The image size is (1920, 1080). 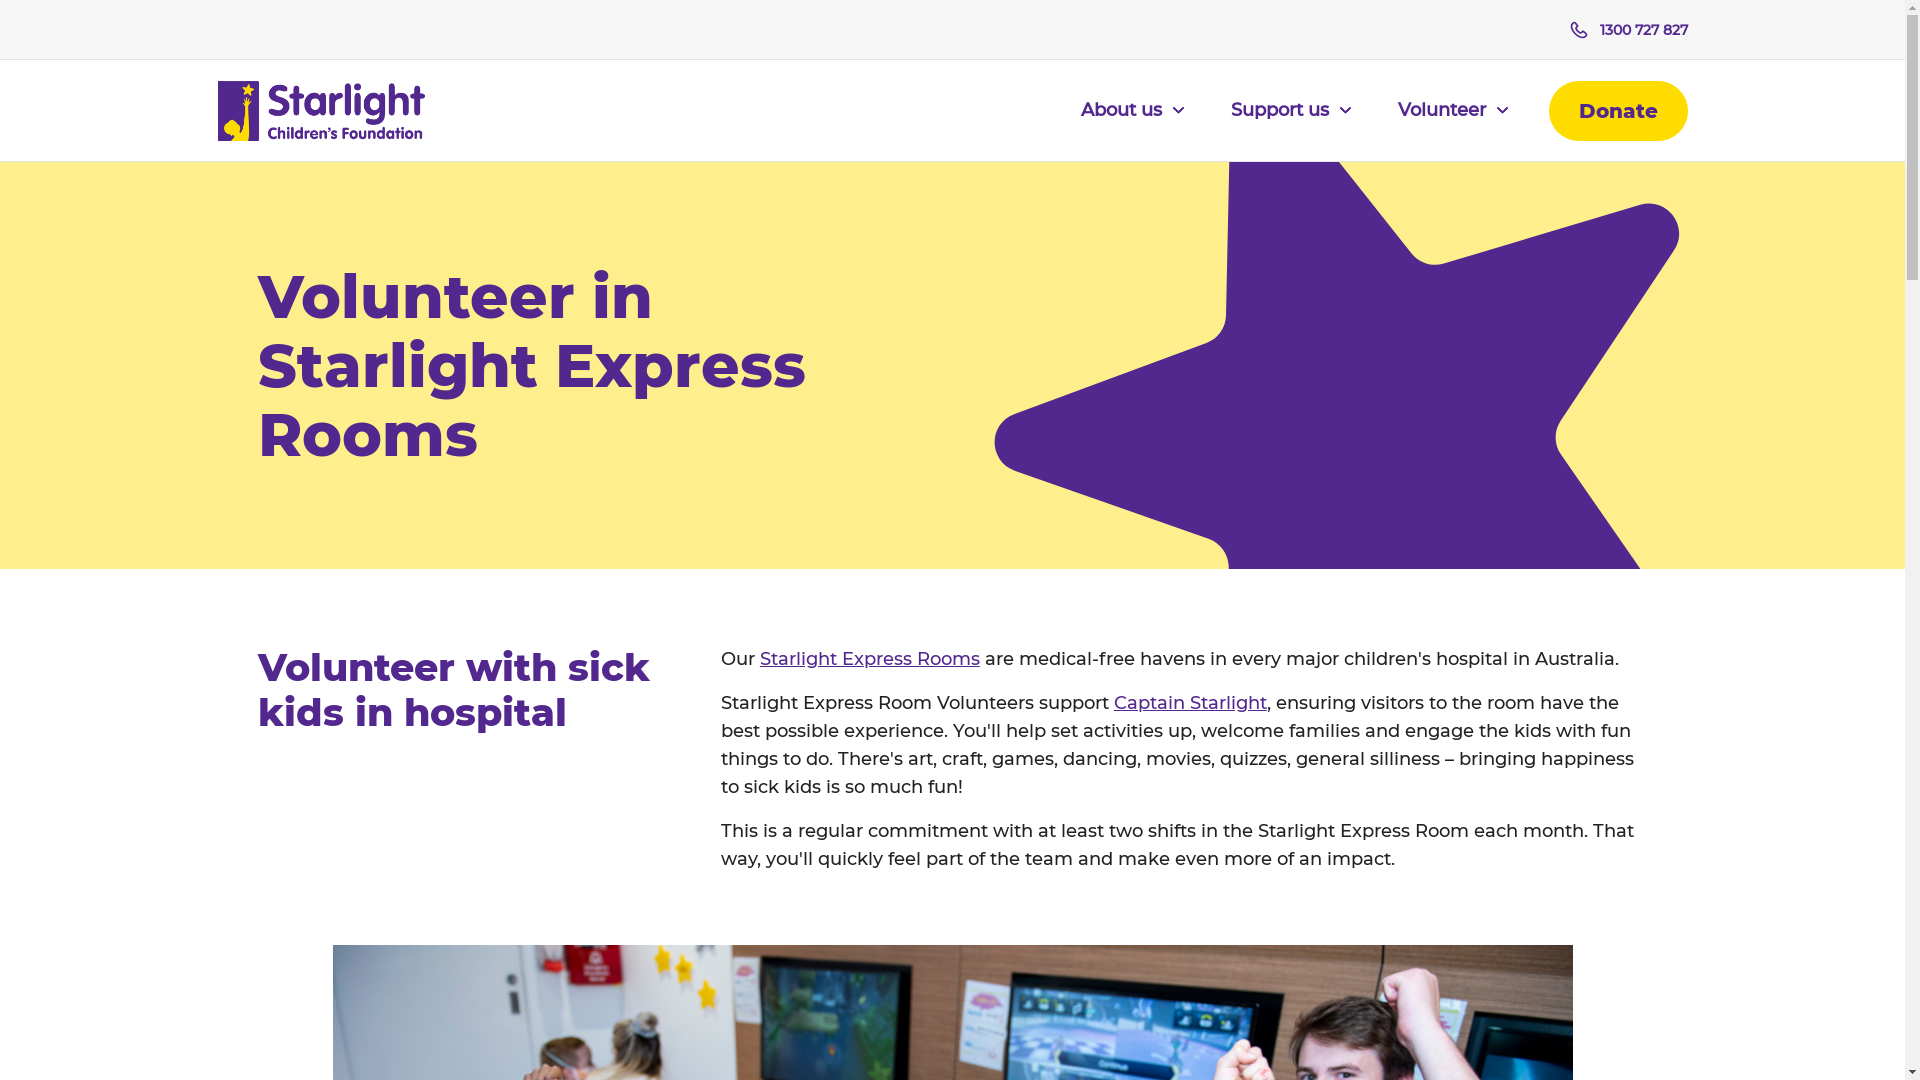 What do you see at coordinates (463, 322) in the screenshot?
I see `Our partners` at bounding box center [463, 322].